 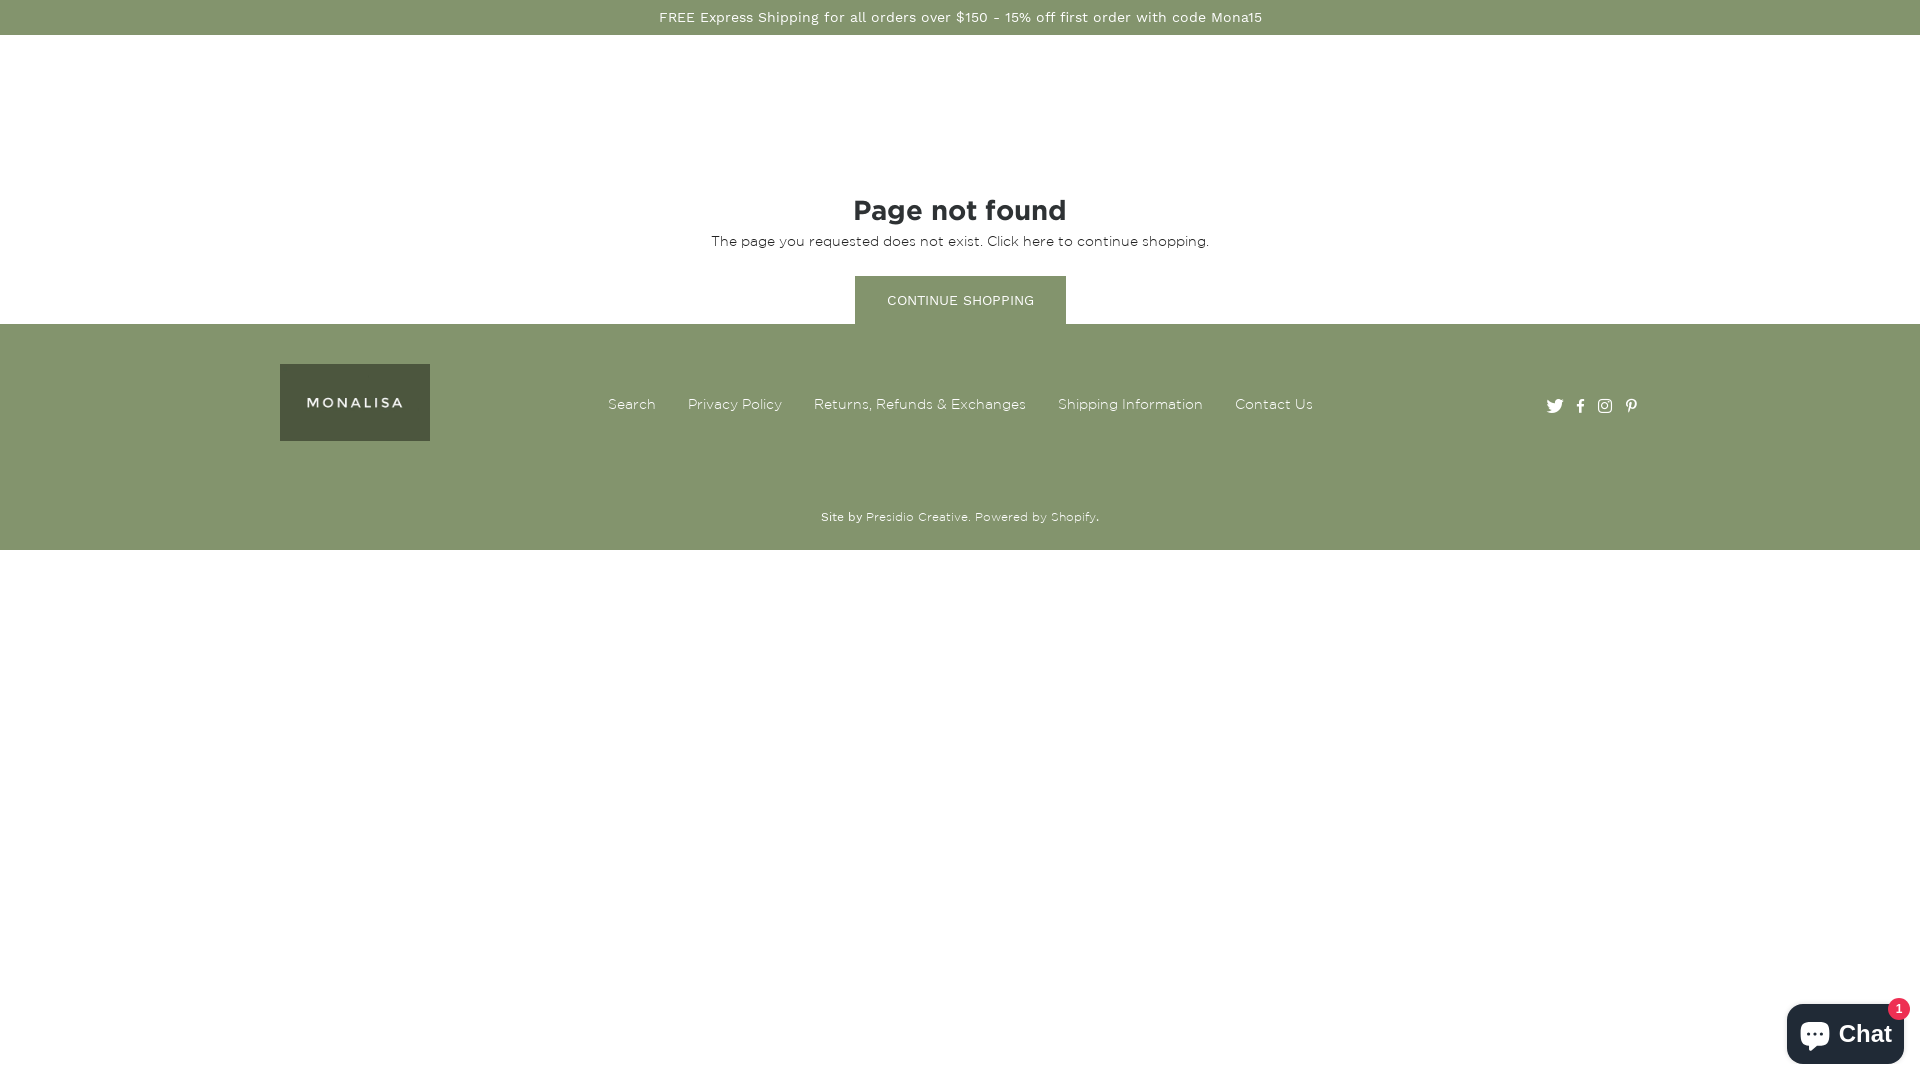 I want to click on Instagram, so click(x=1605, y=404).